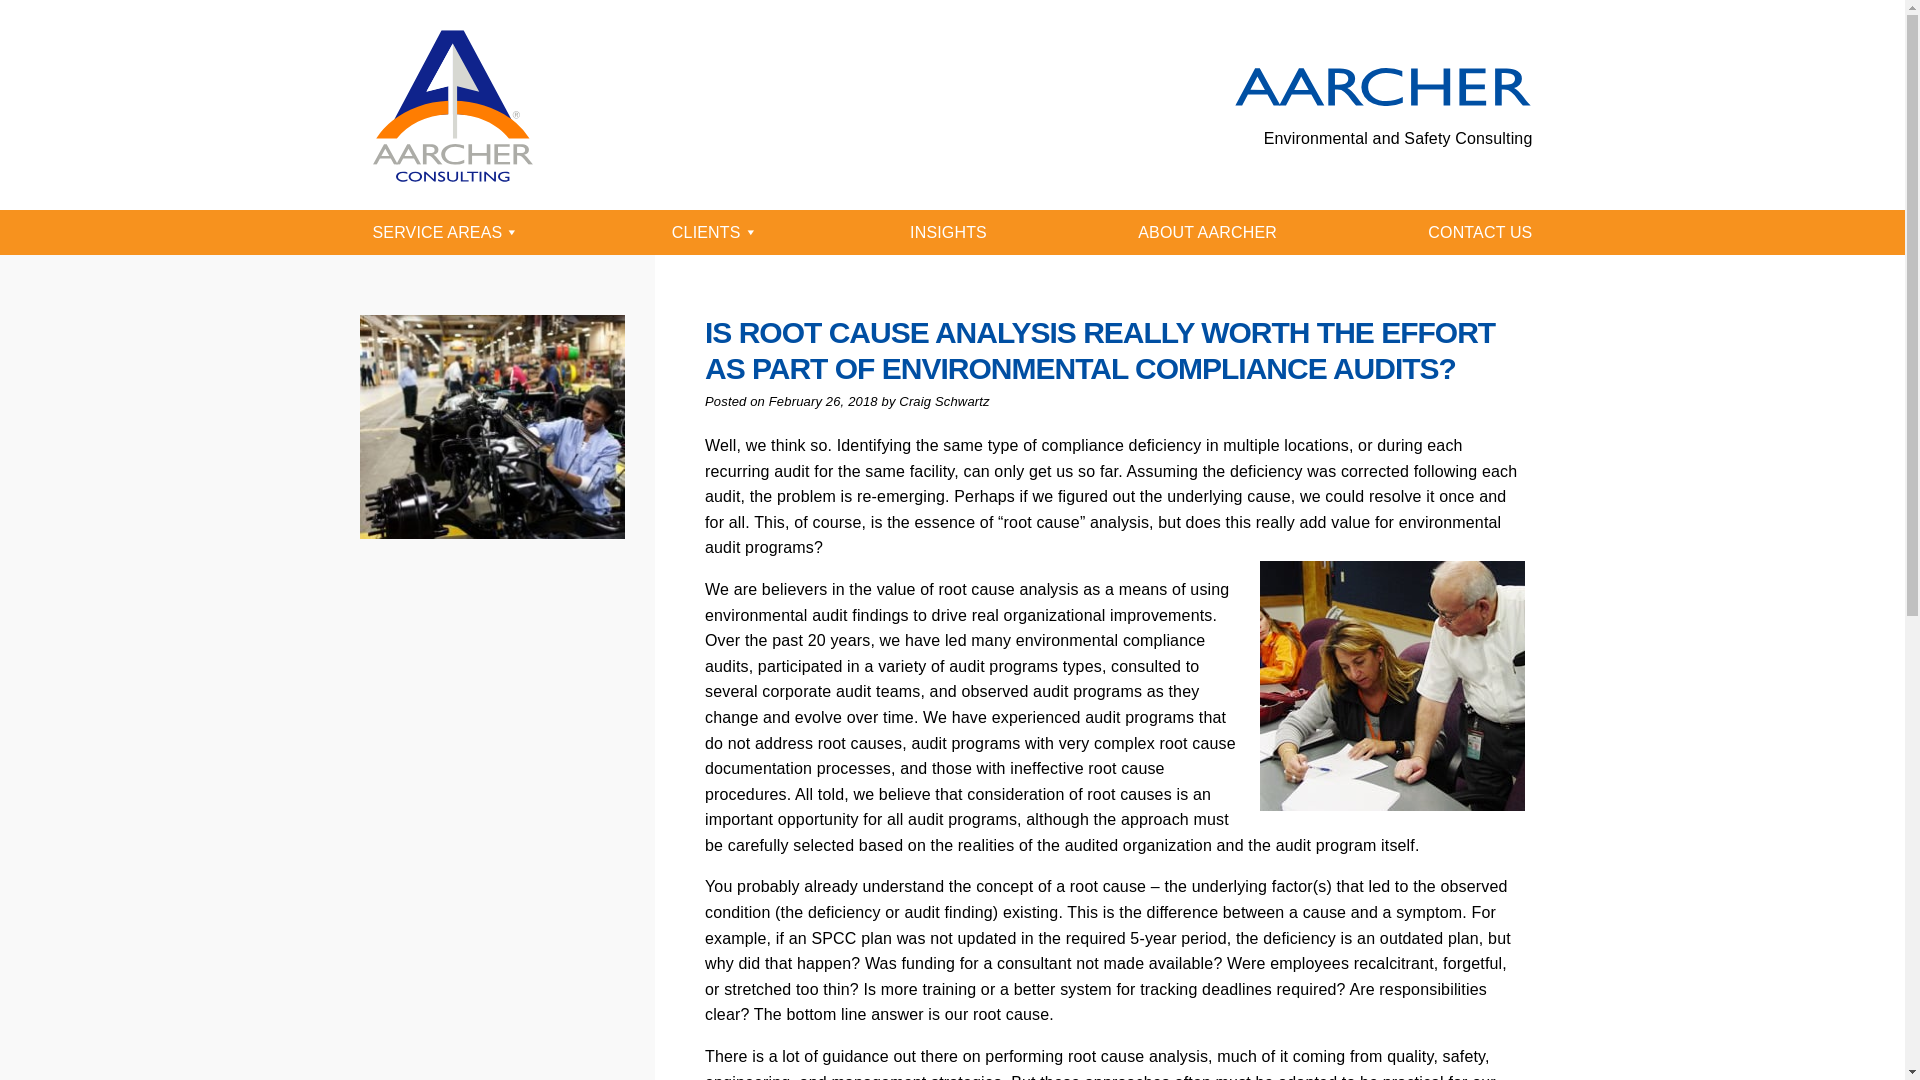 This screenshot has height=1080, width=1920. I want to click on SERVICE AREAS, so click(445, 232).